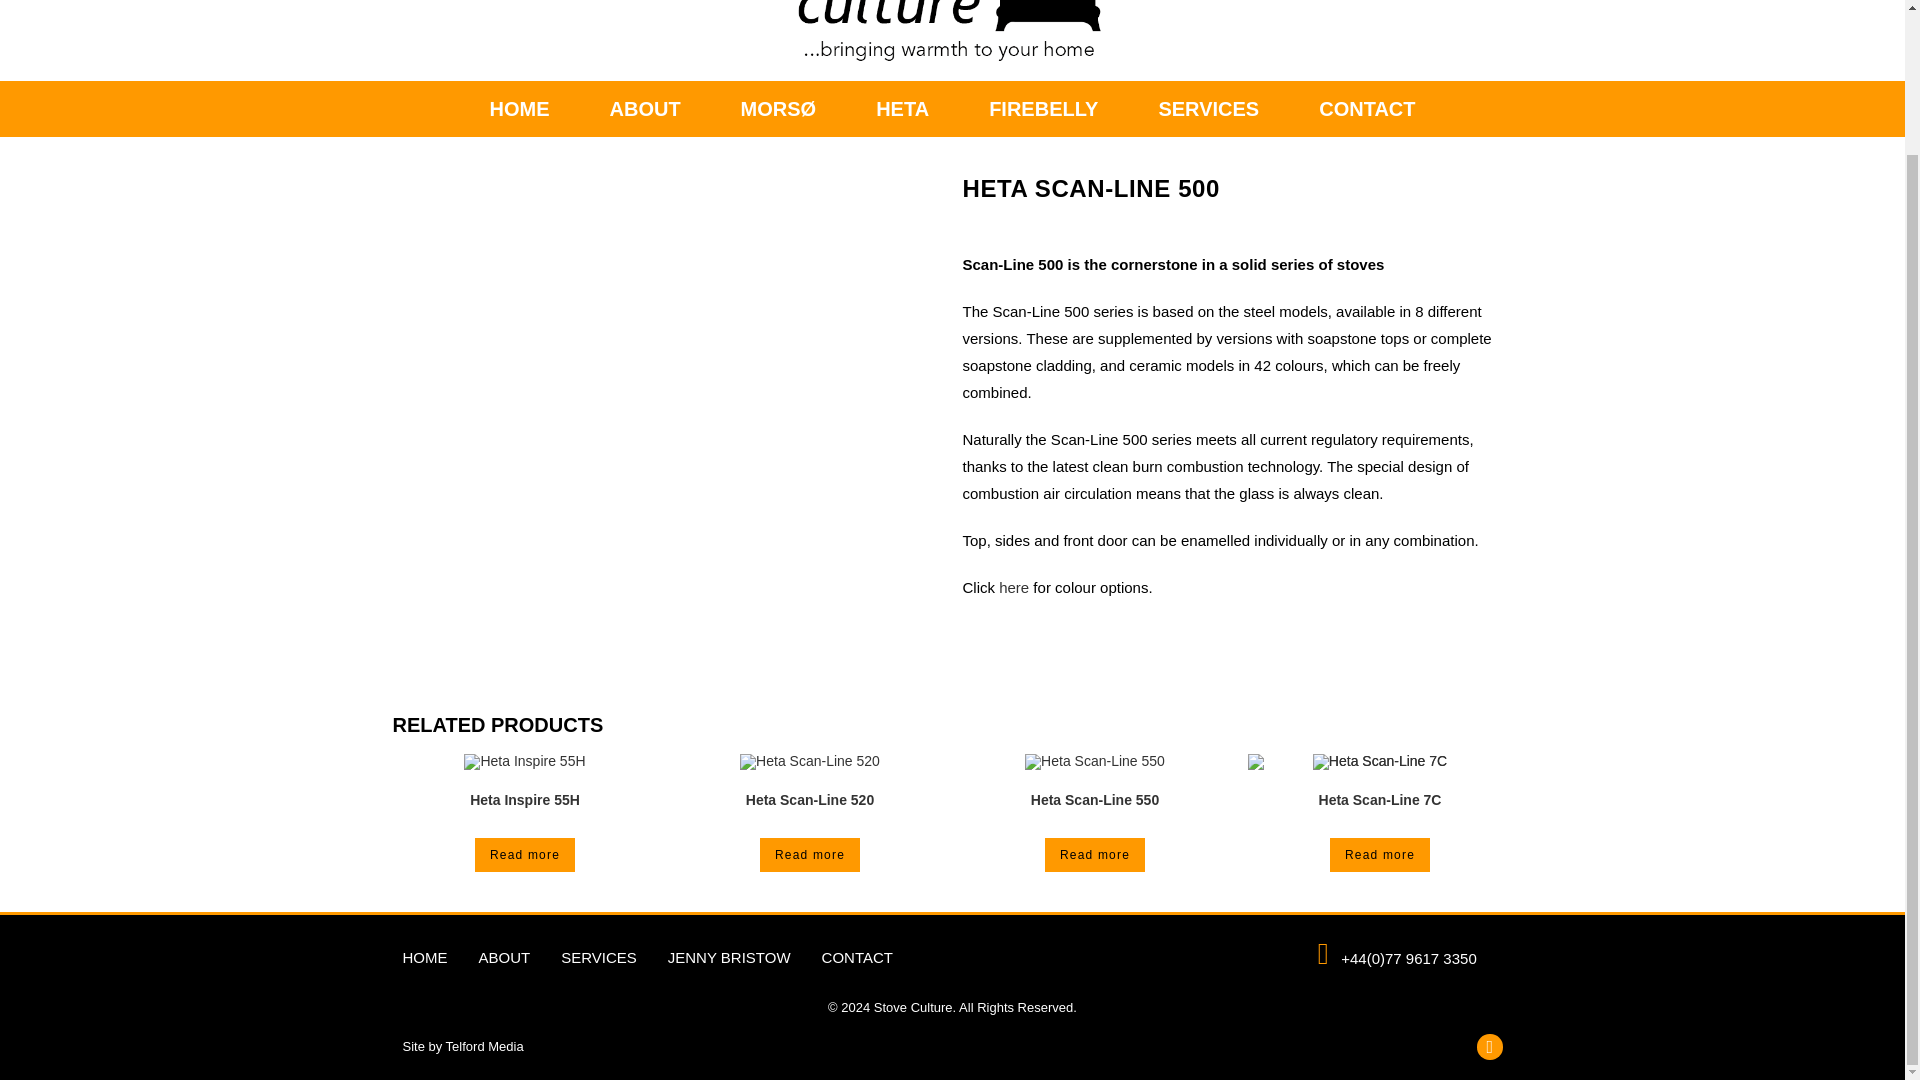 This screenshot has height=1080, width=1920. What do you see at coordinates (644, 109) in the screenshot?
I see `ABOUT` at bounding box center [644, 109].